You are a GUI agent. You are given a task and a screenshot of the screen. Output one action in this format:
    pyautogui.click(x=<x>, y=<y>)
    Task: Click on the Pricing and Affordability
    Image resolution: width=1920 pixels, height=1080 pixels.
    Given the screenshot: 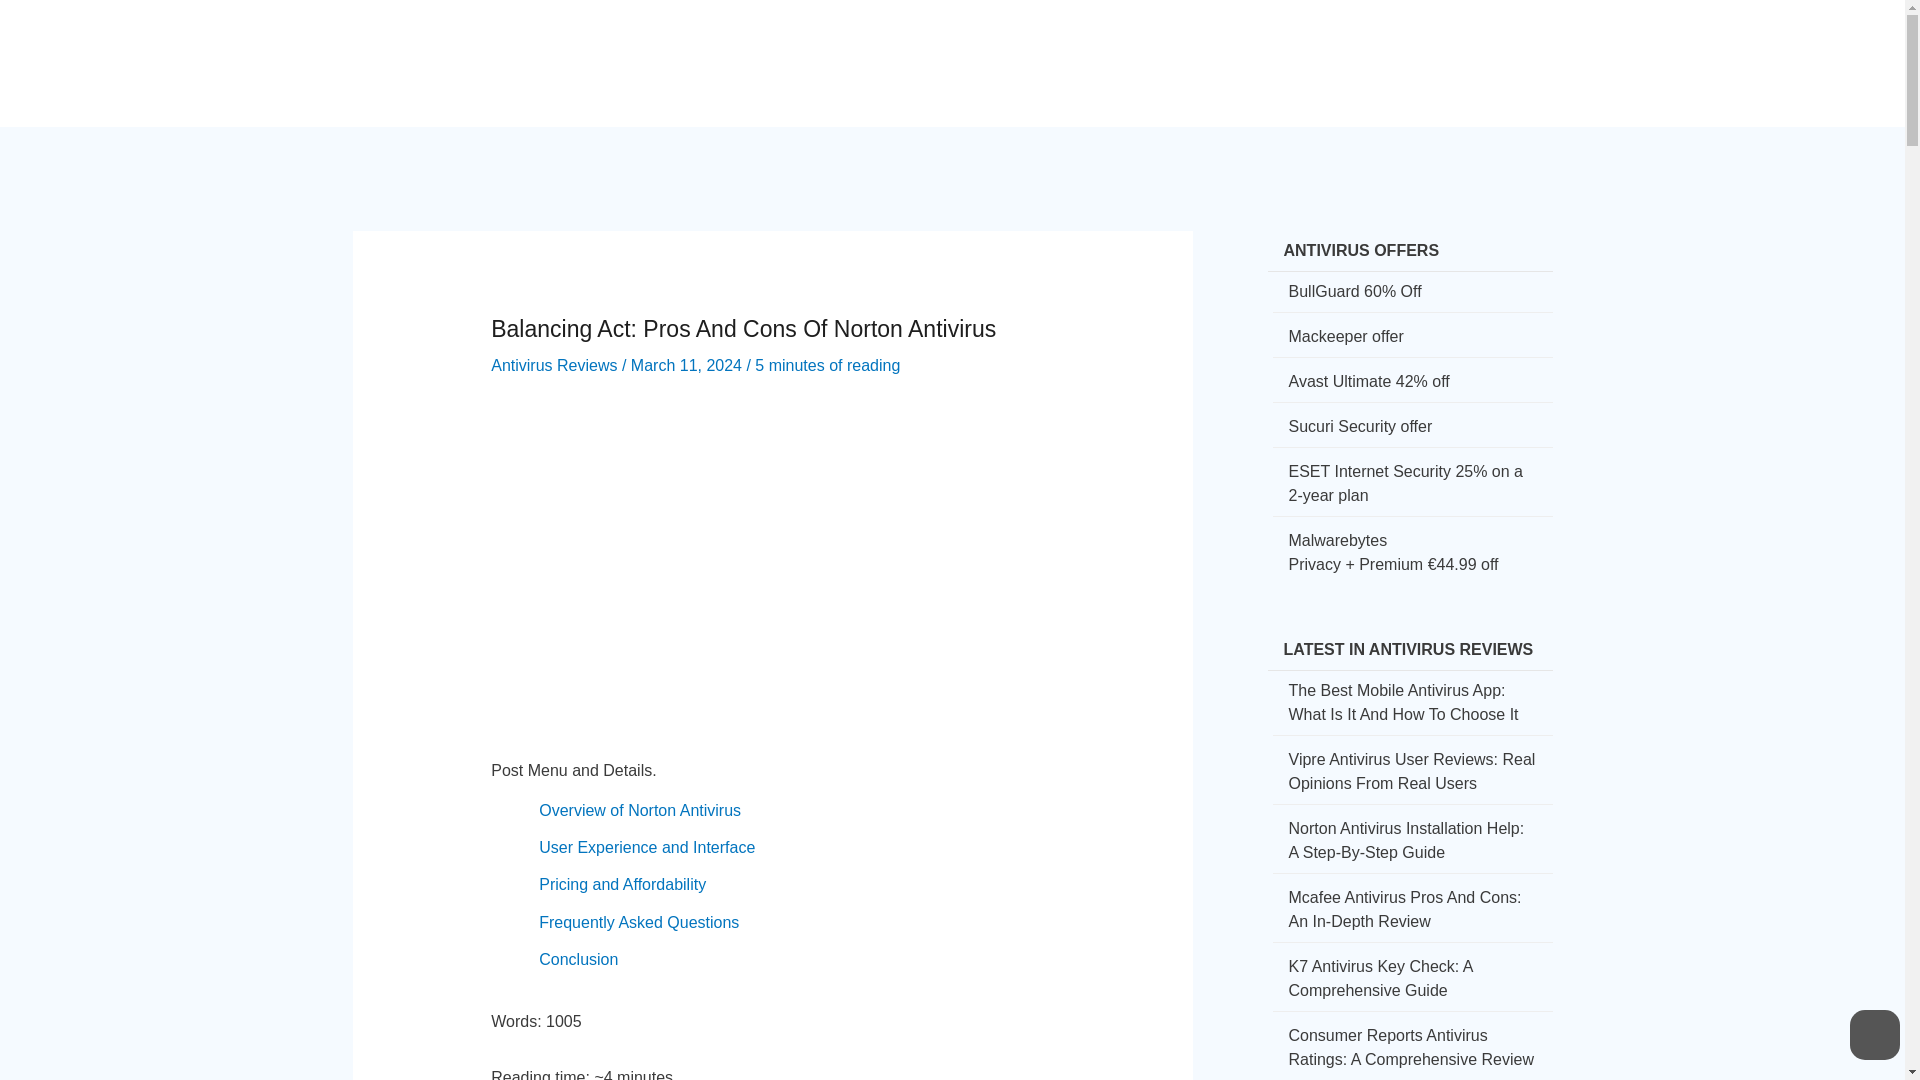 What is the action you would take?
    pyautogui.click(x=622, y=884)
    